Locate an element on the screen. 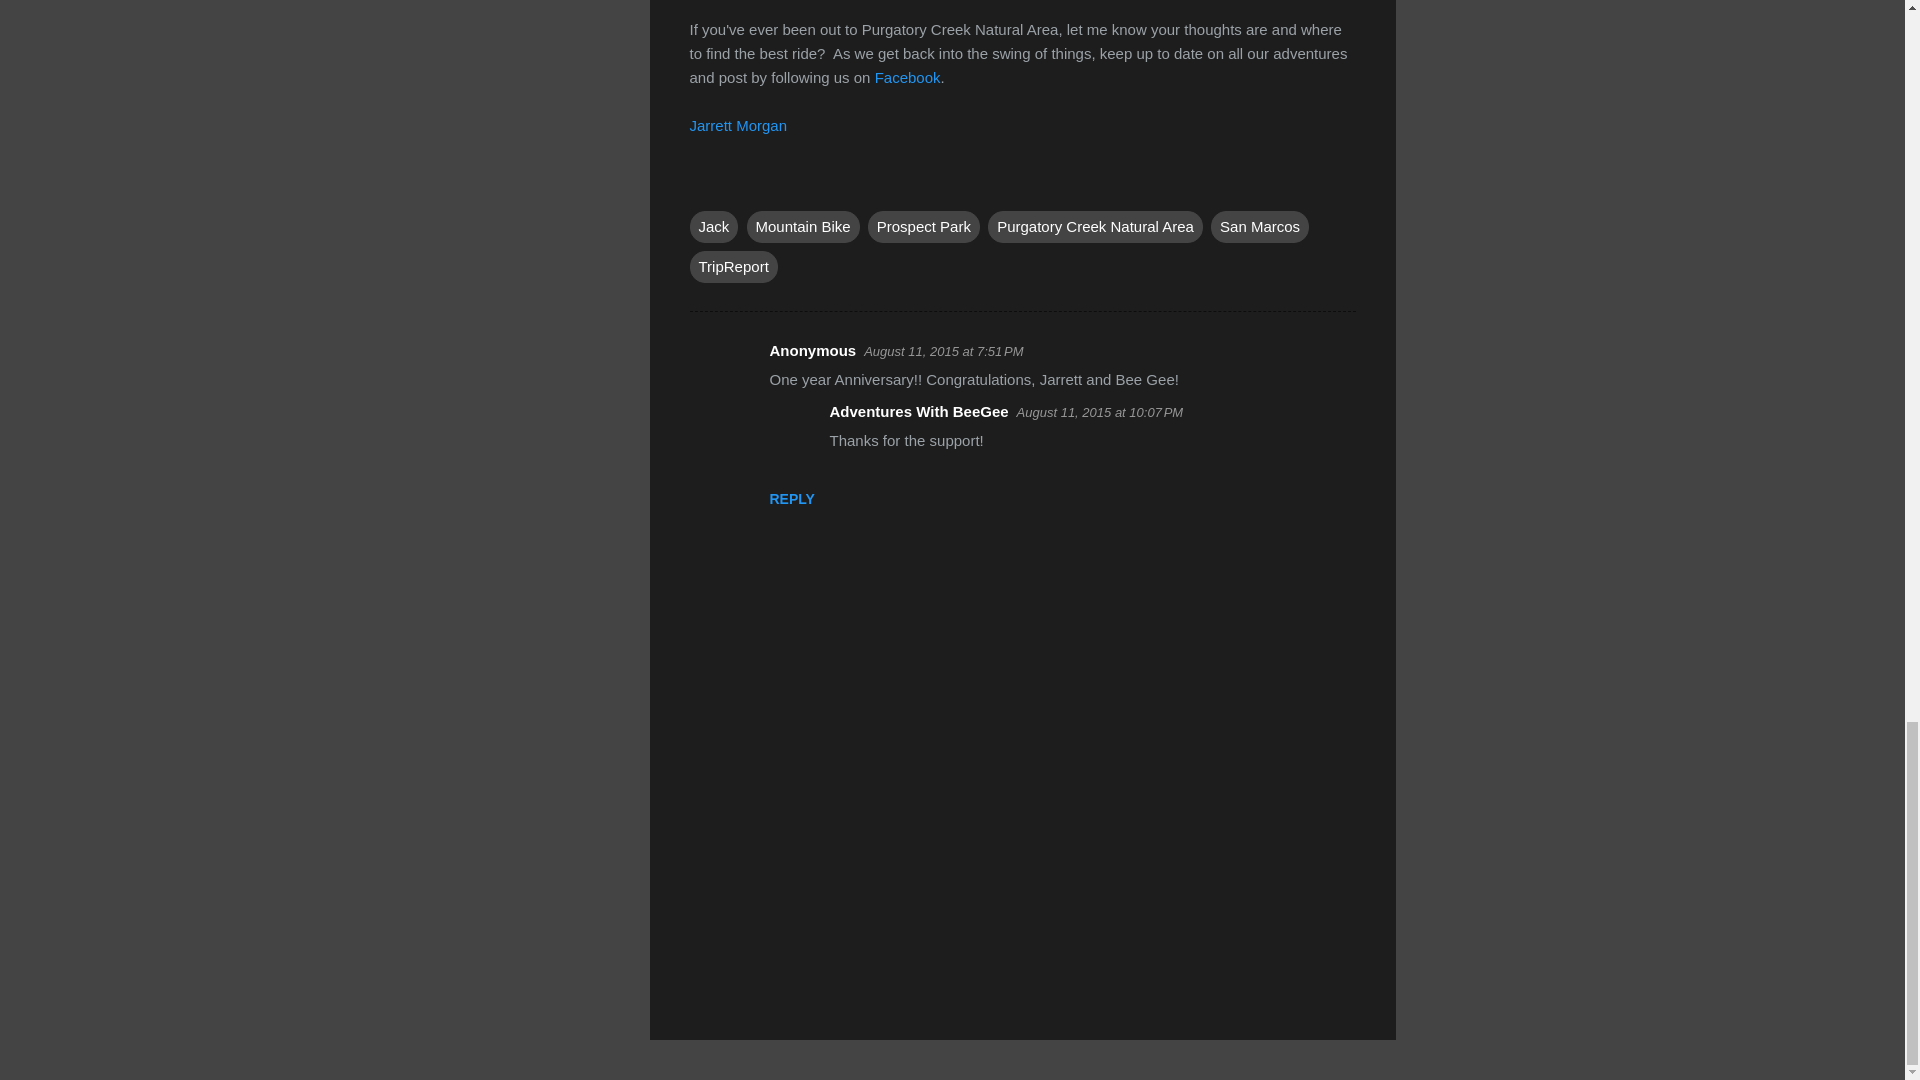  Mountain Bike is located at coordinates (803, 226).